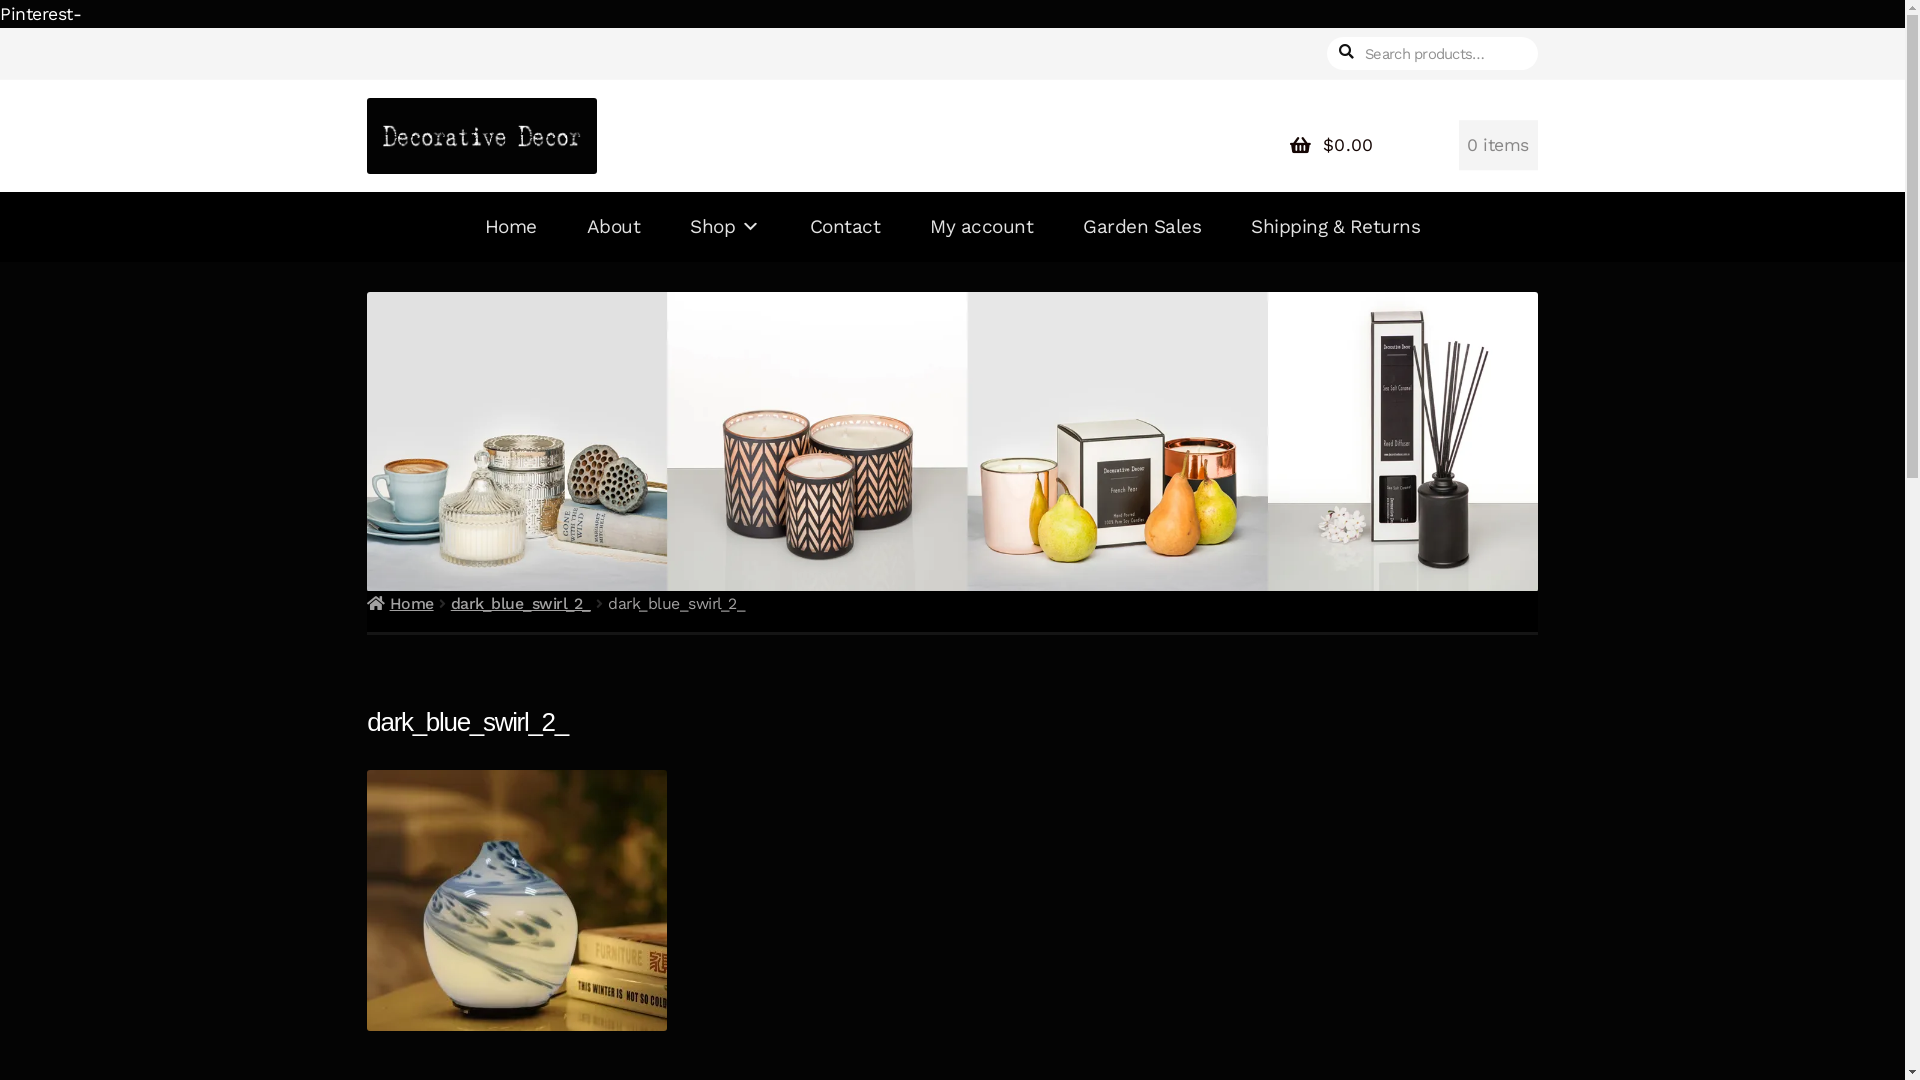 Image resolution: width=1920 pixels, height=1080 pixels. I want to click on Skip to navigation, so click(366, 28).